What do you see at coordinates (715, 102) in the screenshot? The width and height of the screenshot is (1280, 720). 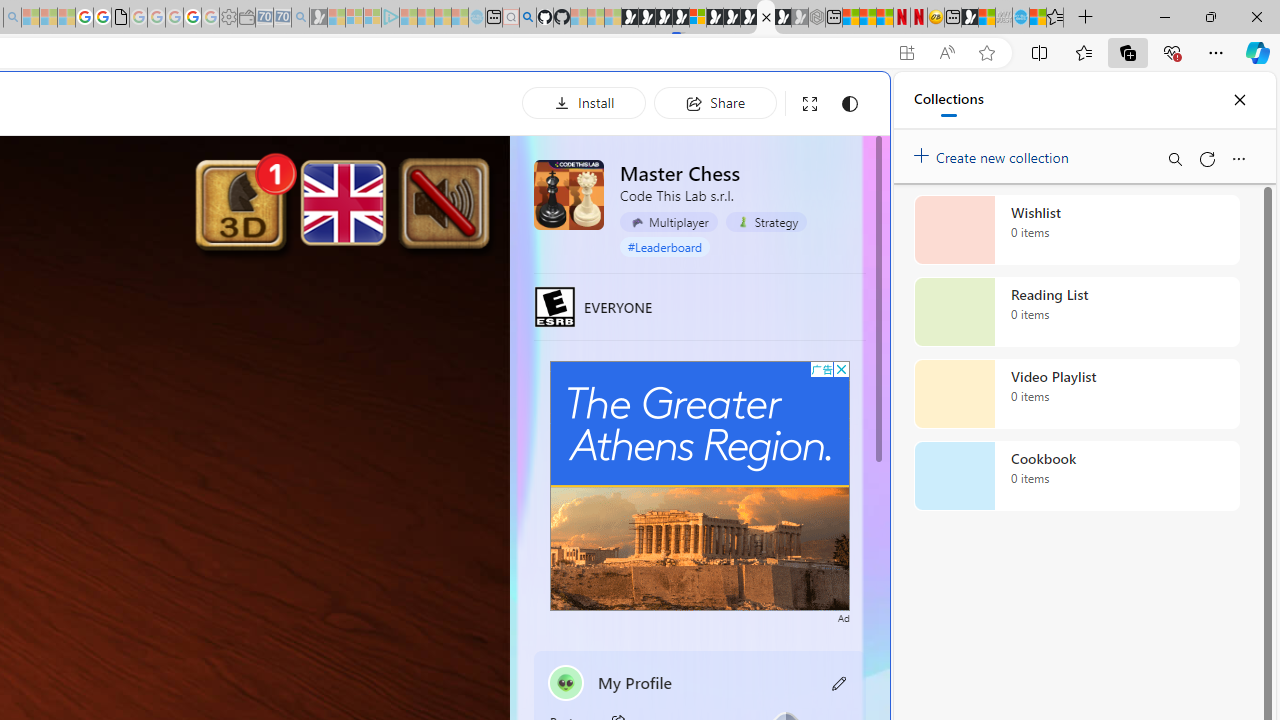 I see `Share` at bounding box center [715, 102].